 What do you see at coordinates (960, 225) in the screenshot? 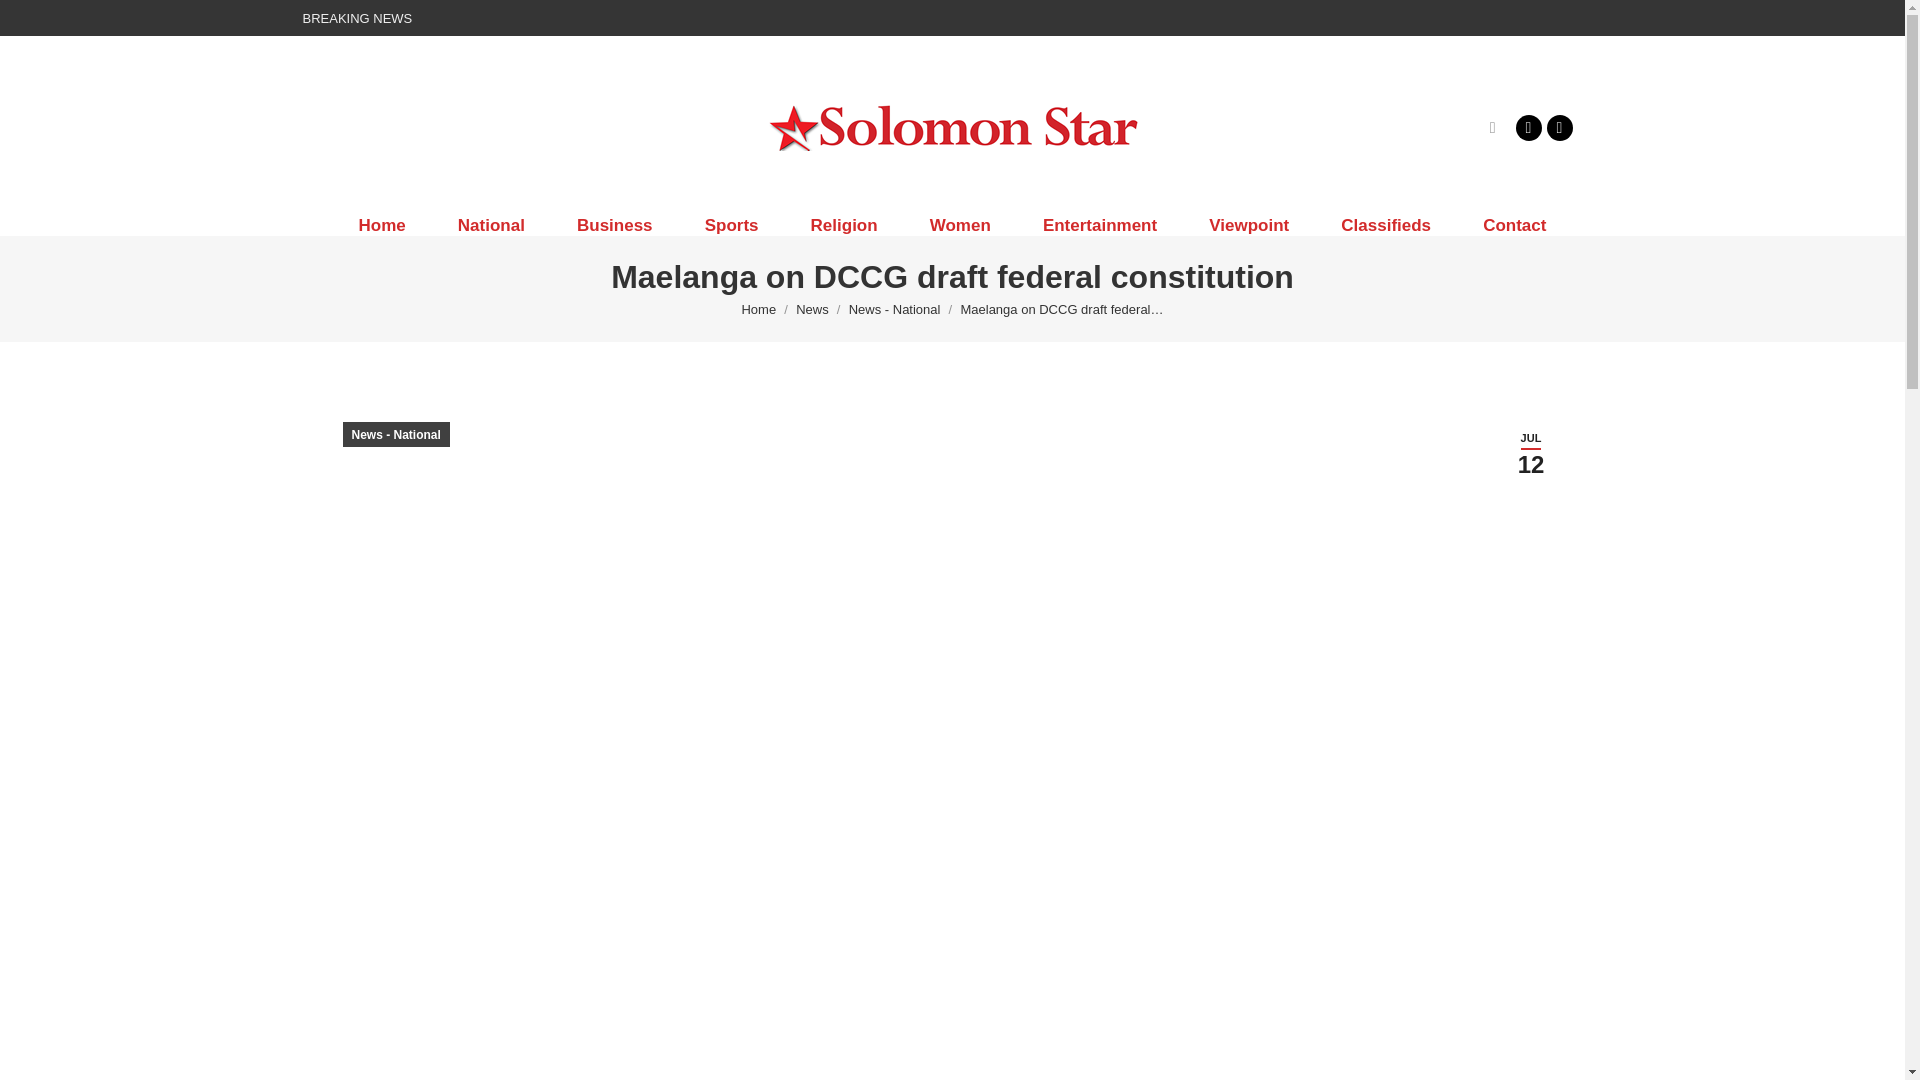
I see `Women` at bounding box center [960, 225].